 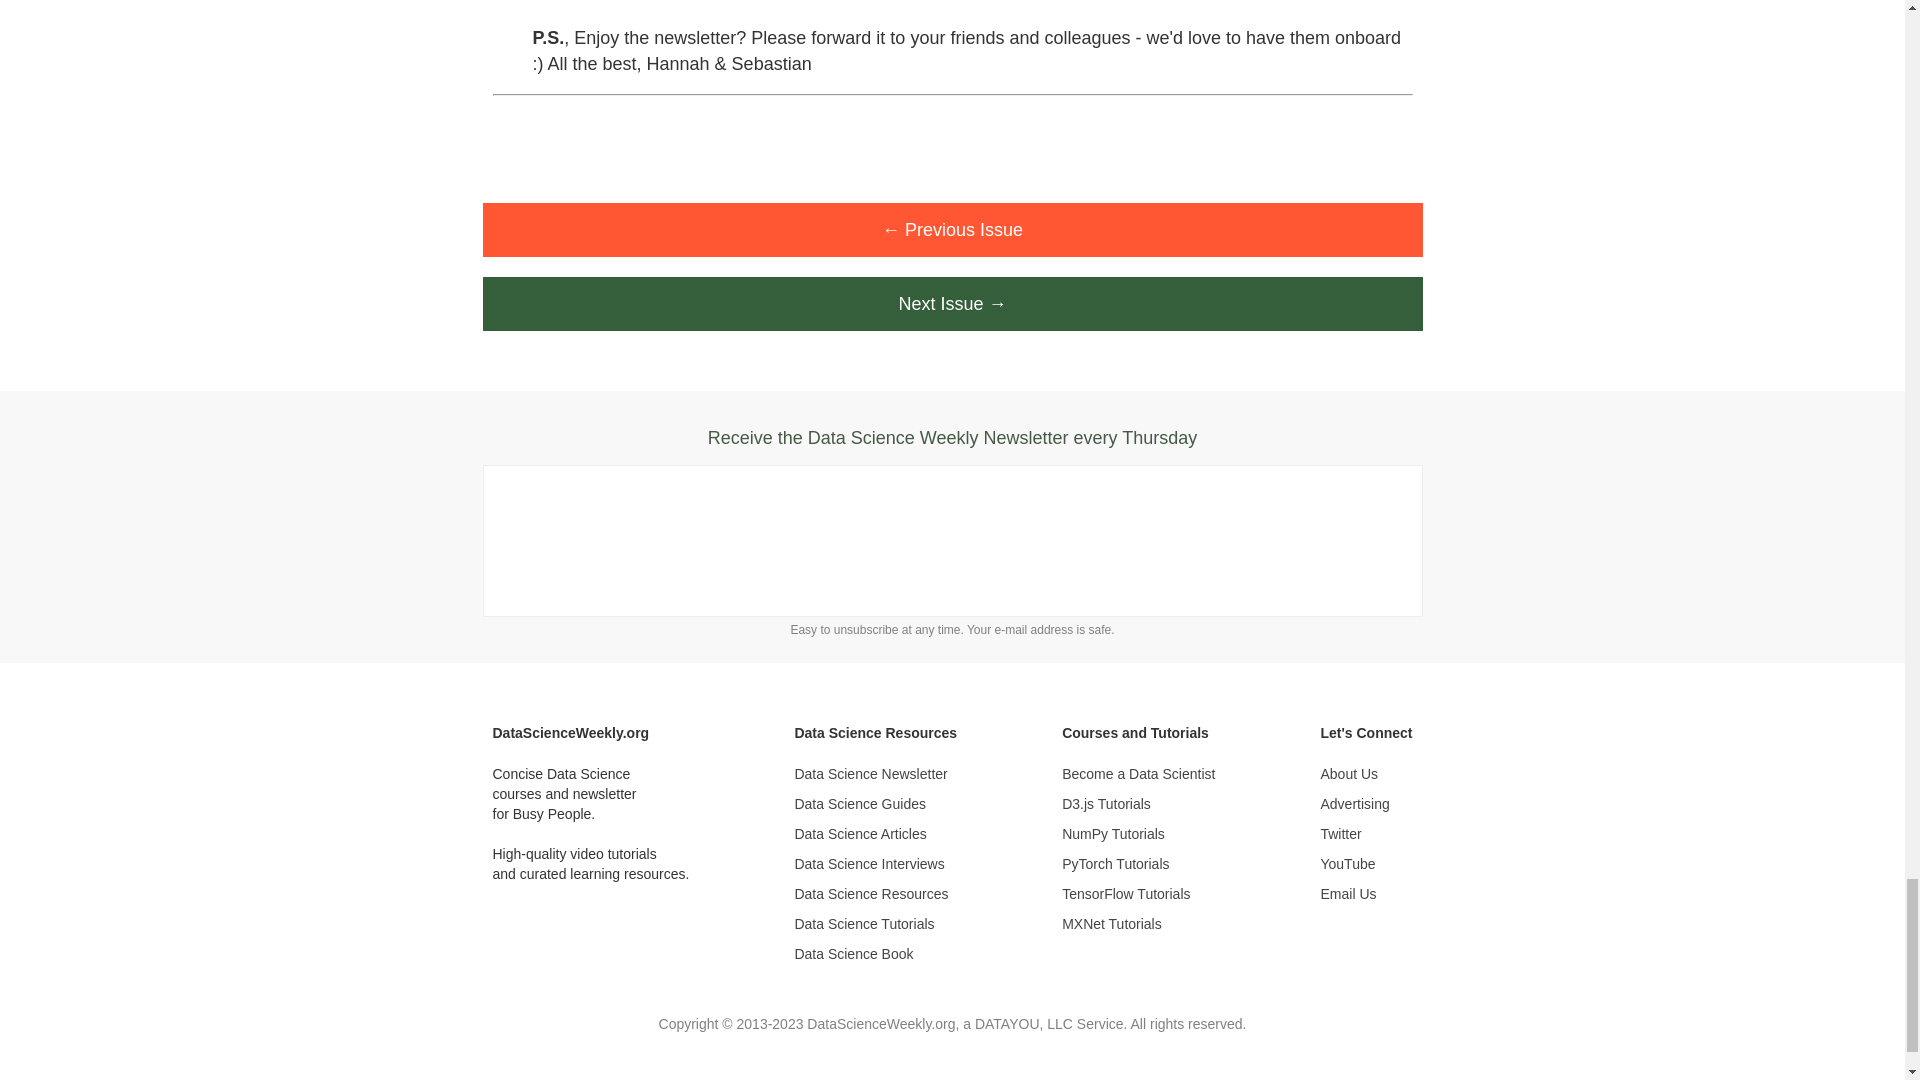 I want to click on Data Science Resources, so click(x=875, y=894).